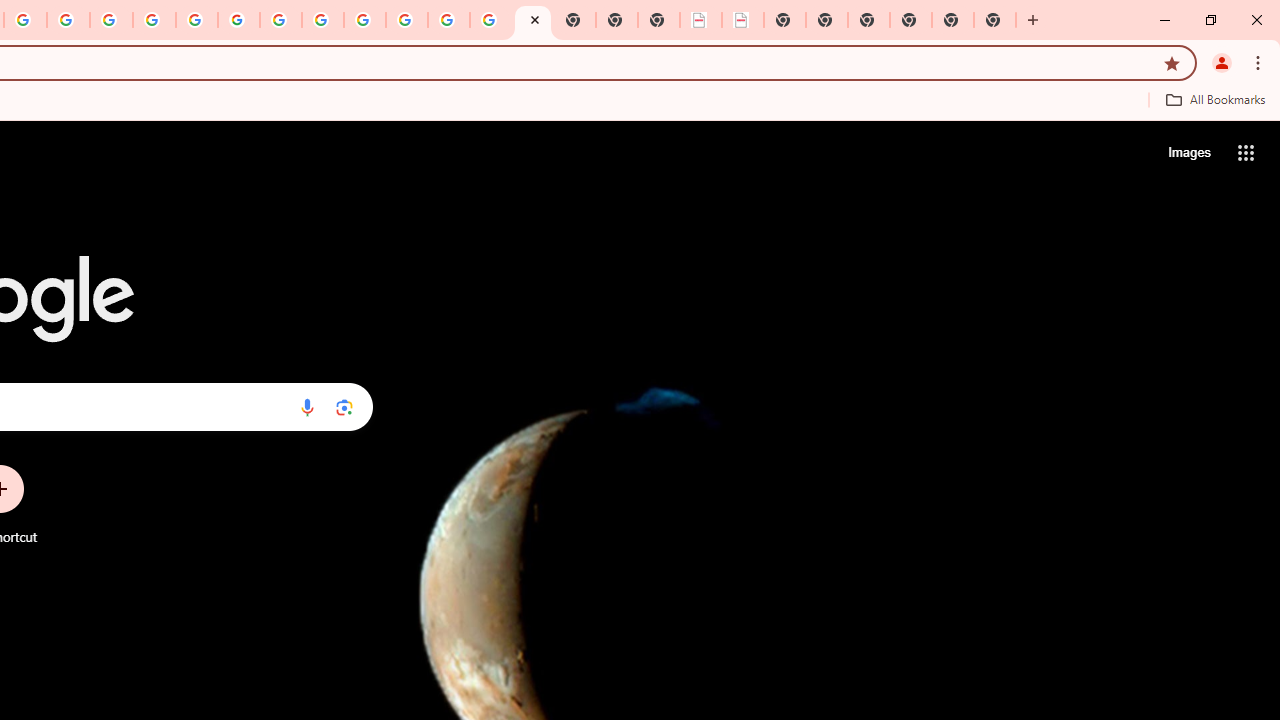 Image resolution: width=1280 pixels, height=720 pixels. I want to click on YouTube, so click(280, 20).